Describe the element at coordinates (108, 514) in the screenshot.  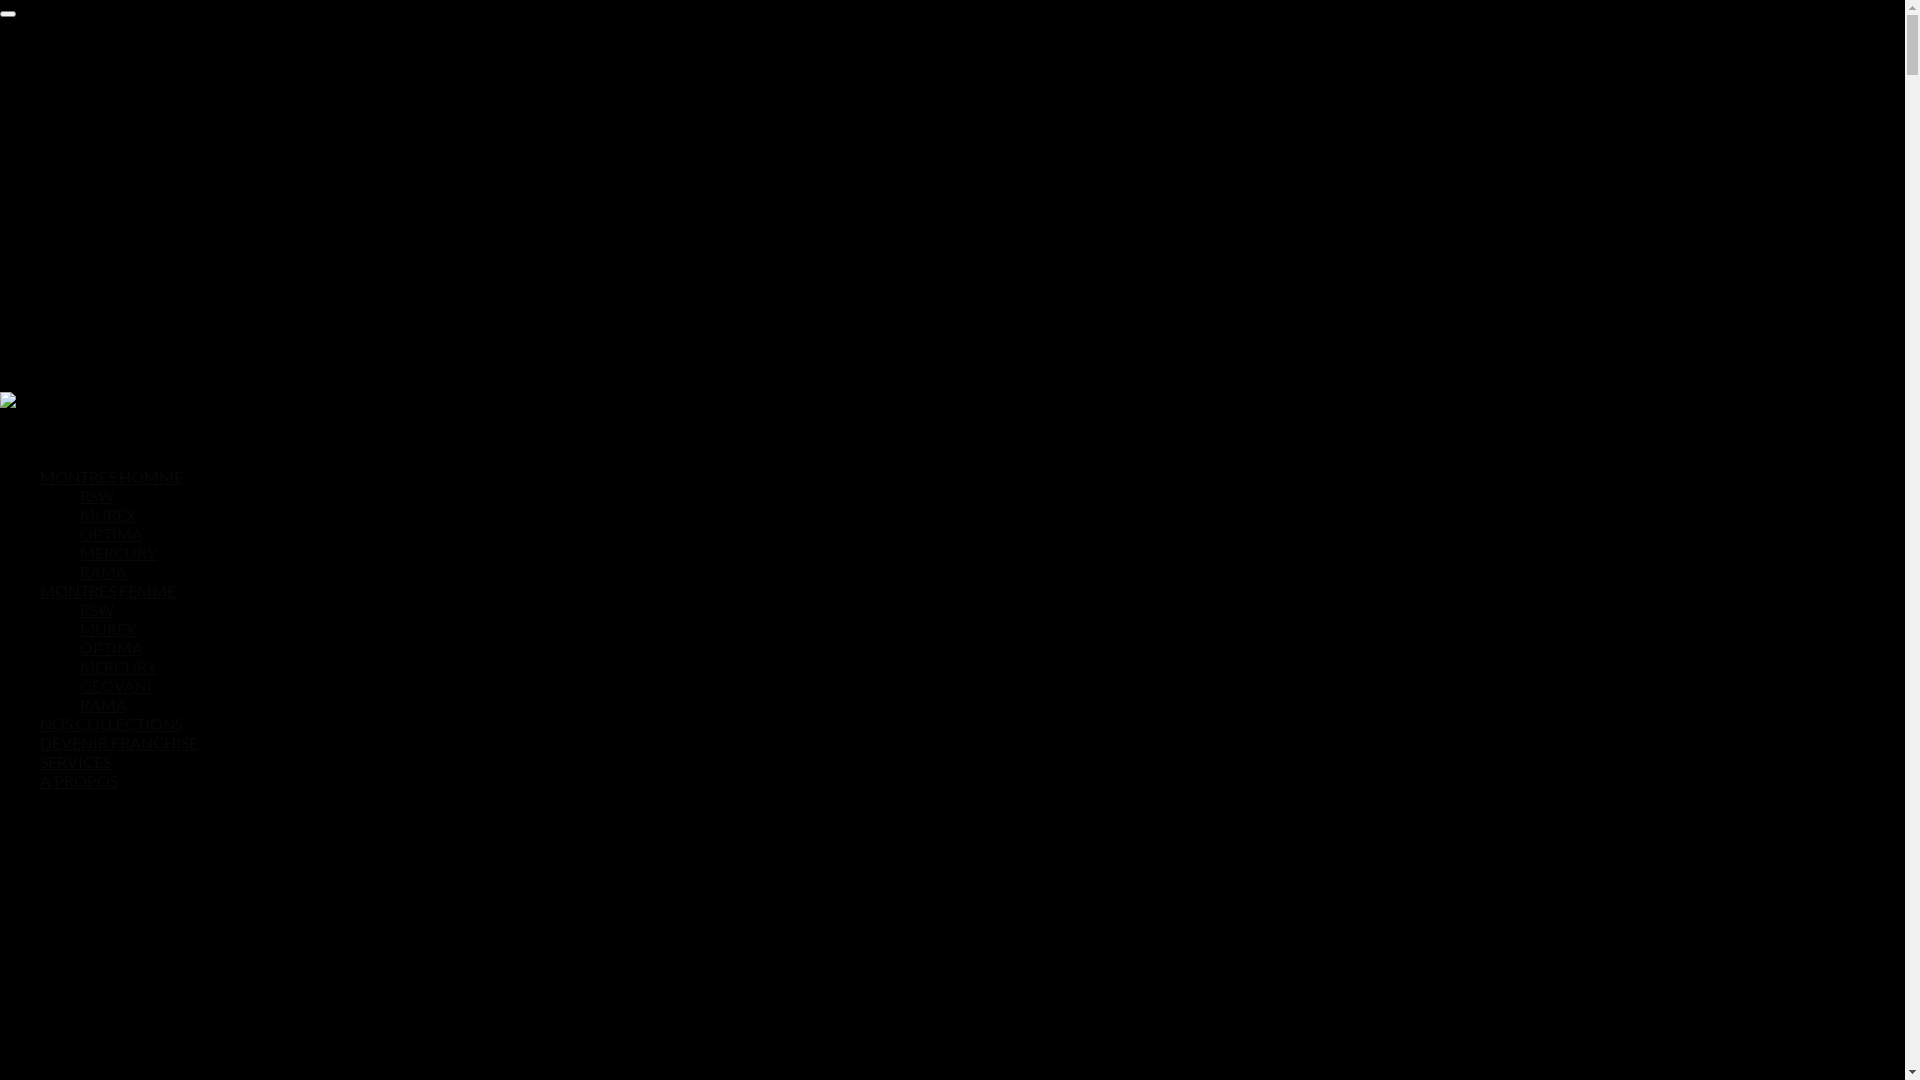
I see `MUREX` at that location.